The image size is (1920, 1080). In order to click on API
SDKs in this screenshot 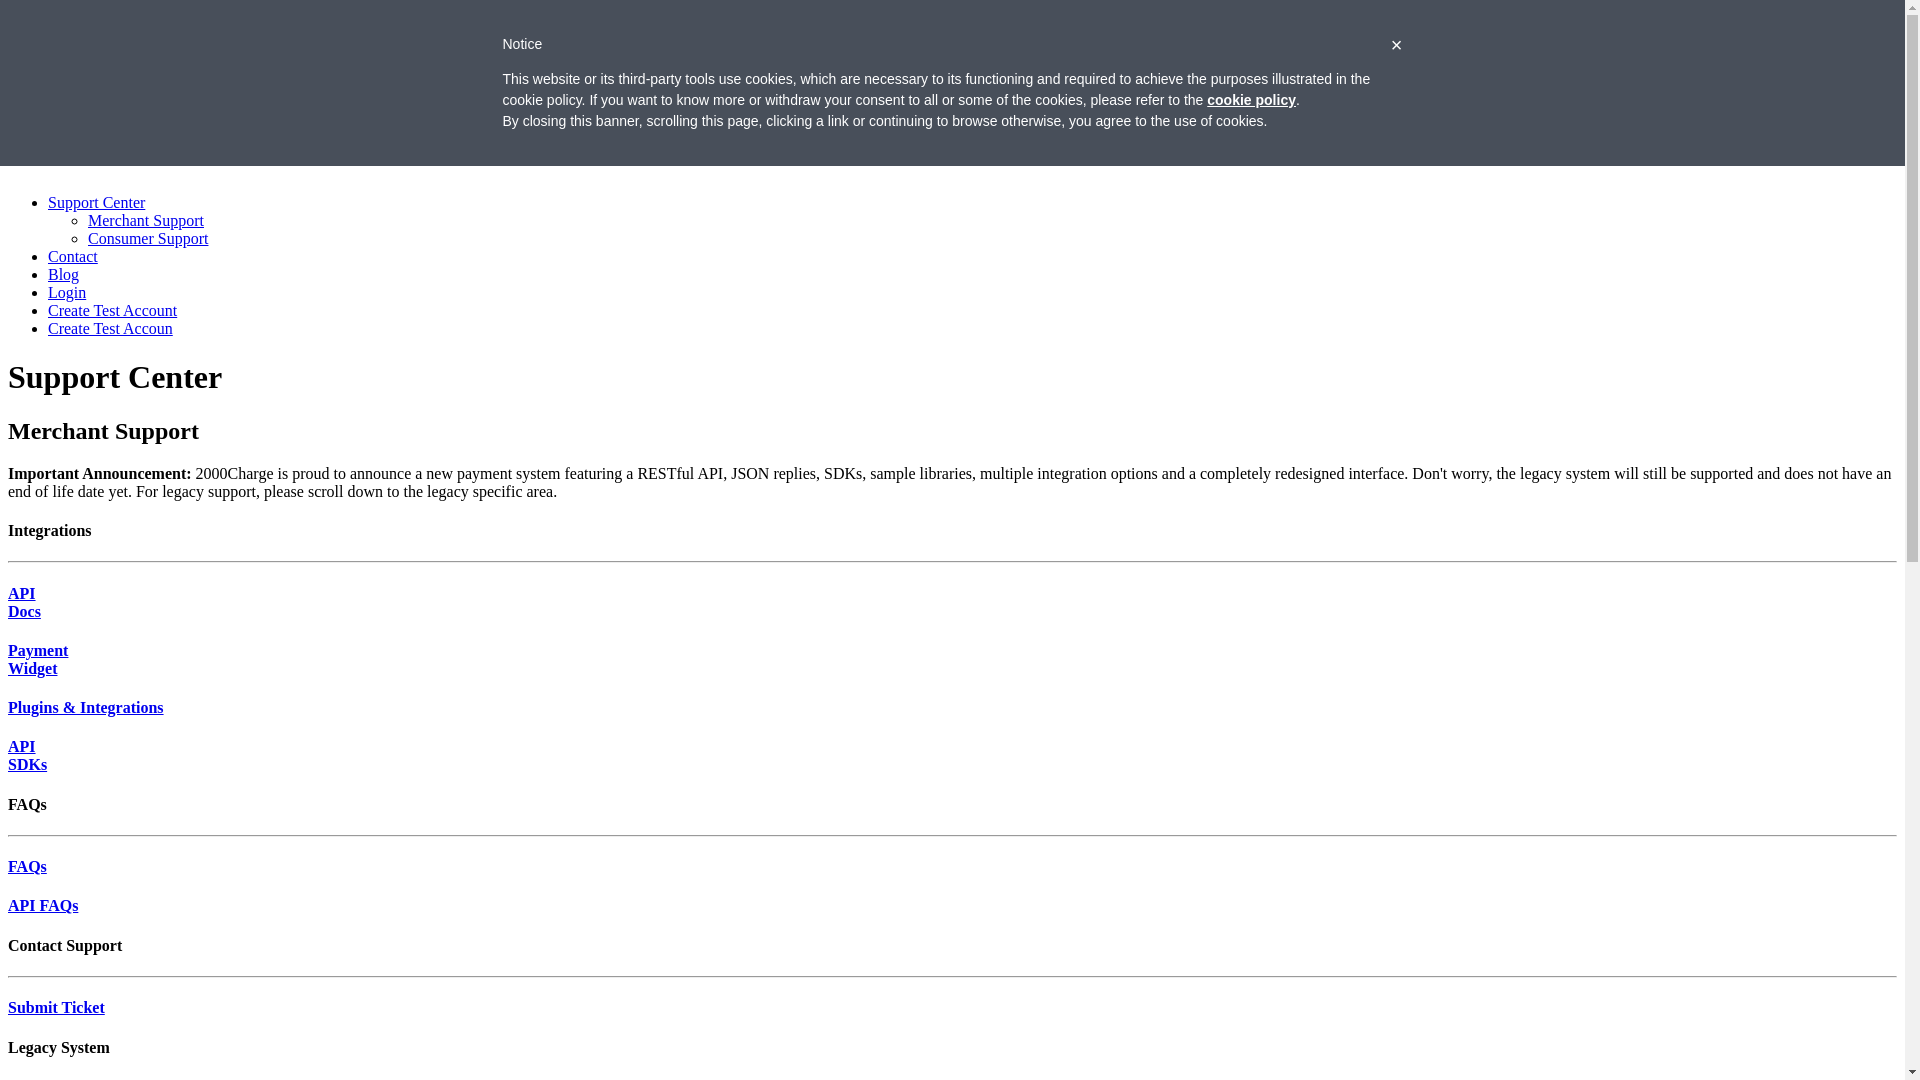, I will do `click(28, 756)`.